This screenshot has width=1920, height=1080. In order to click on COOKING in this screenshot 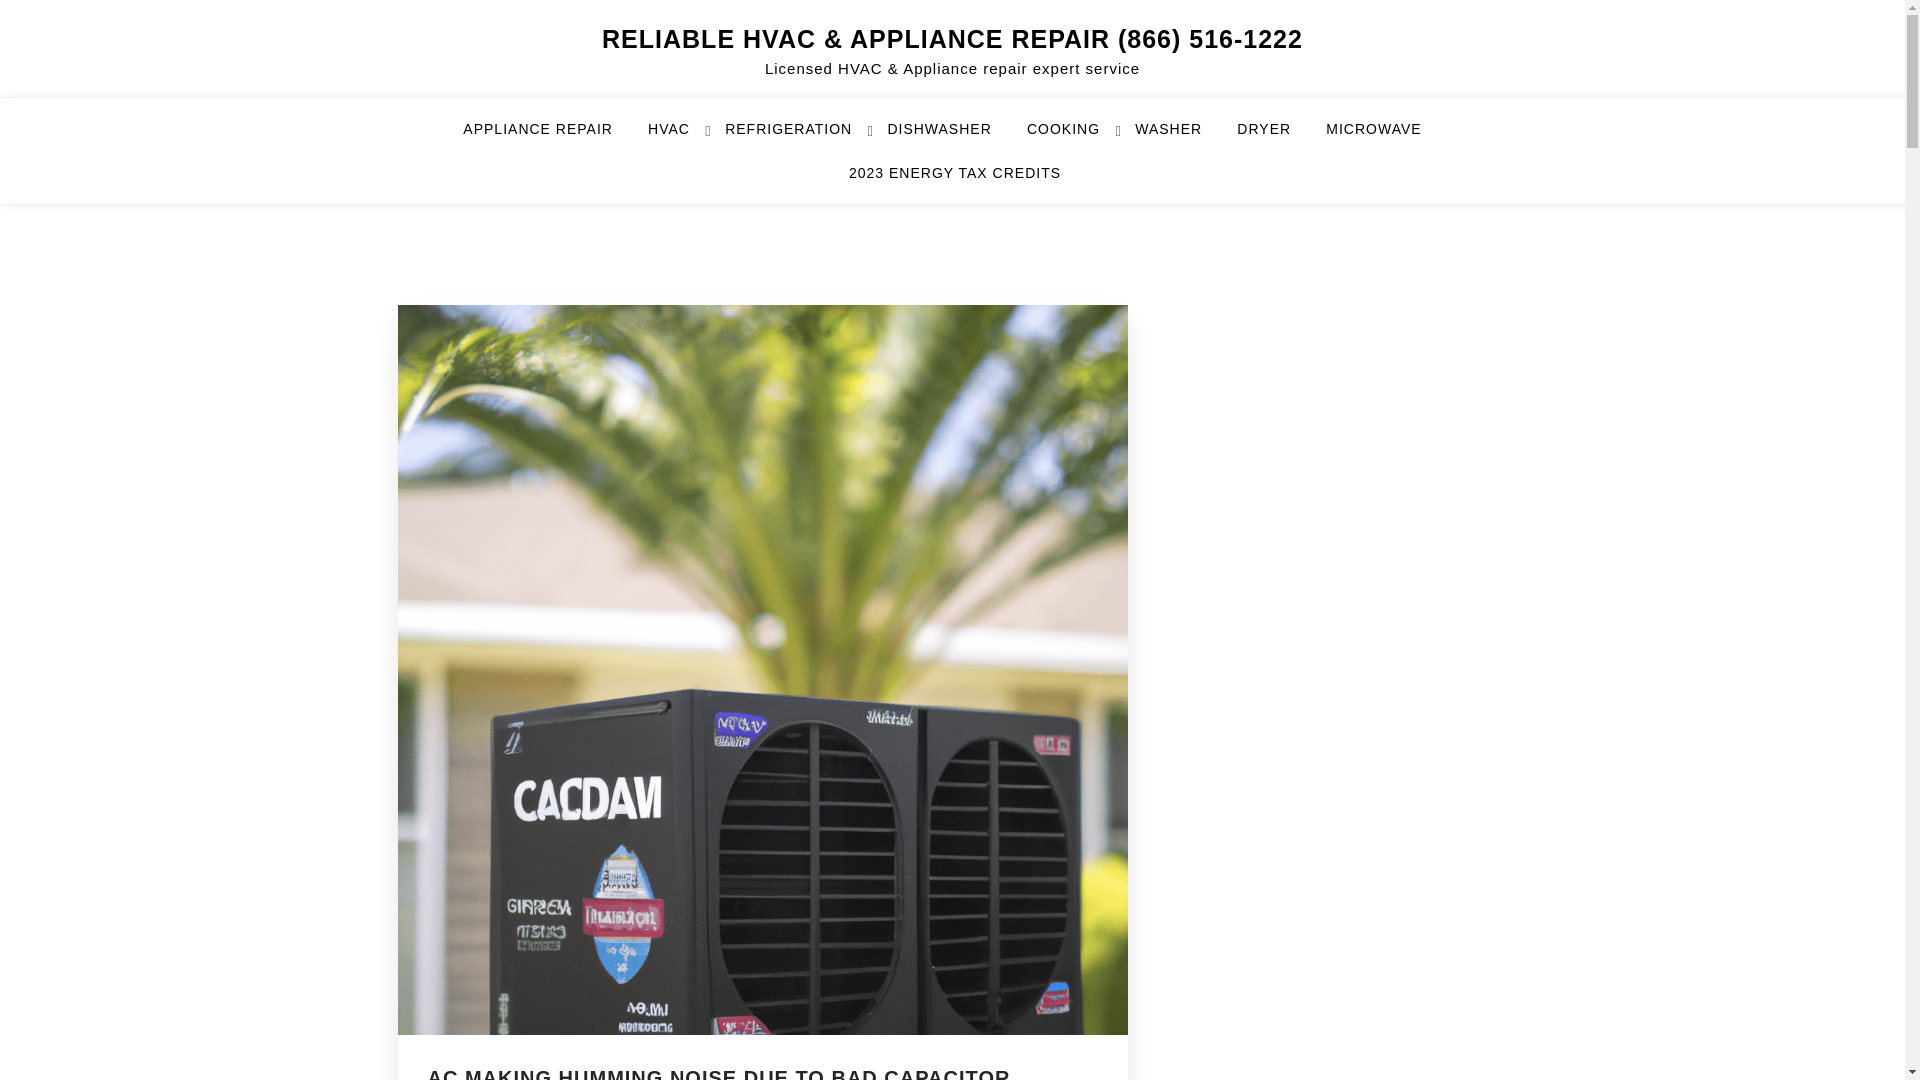, I will do `click(1076, 137)`.